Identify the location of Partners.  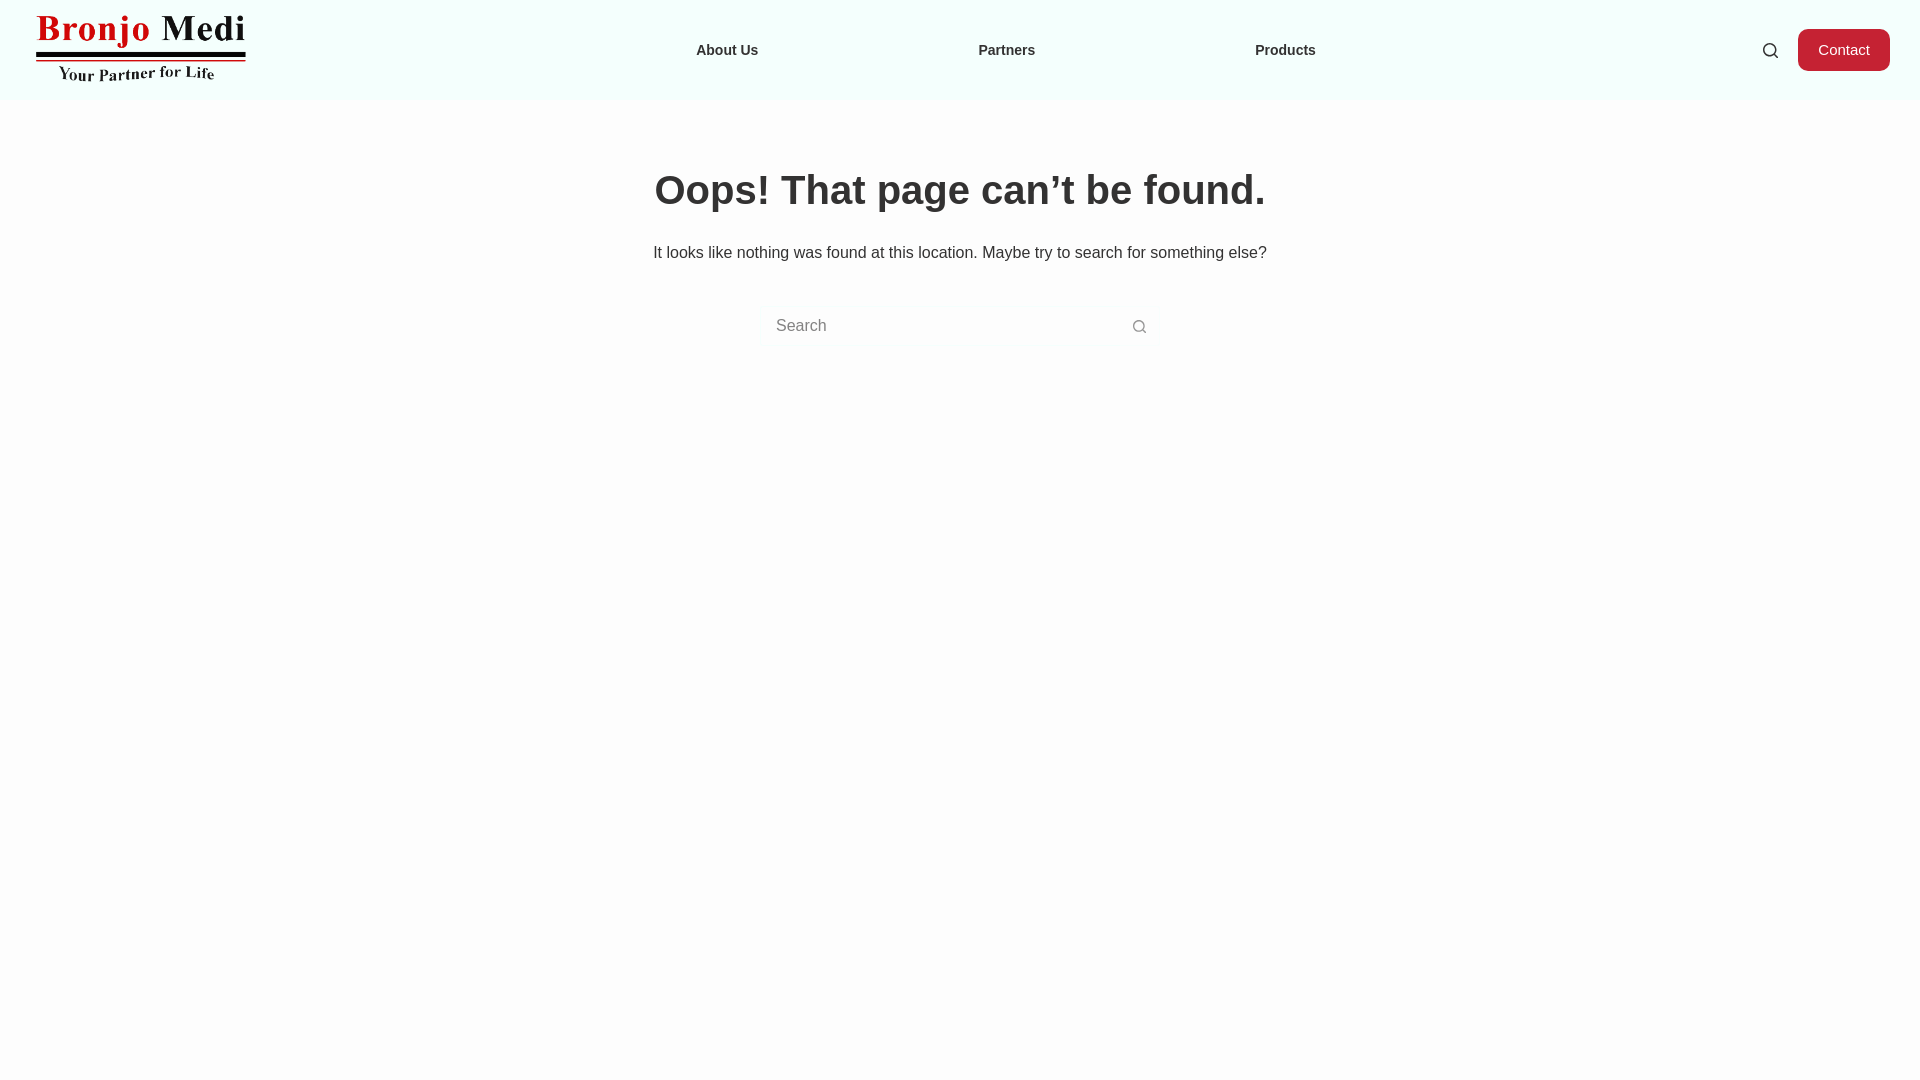
(1006, 50).